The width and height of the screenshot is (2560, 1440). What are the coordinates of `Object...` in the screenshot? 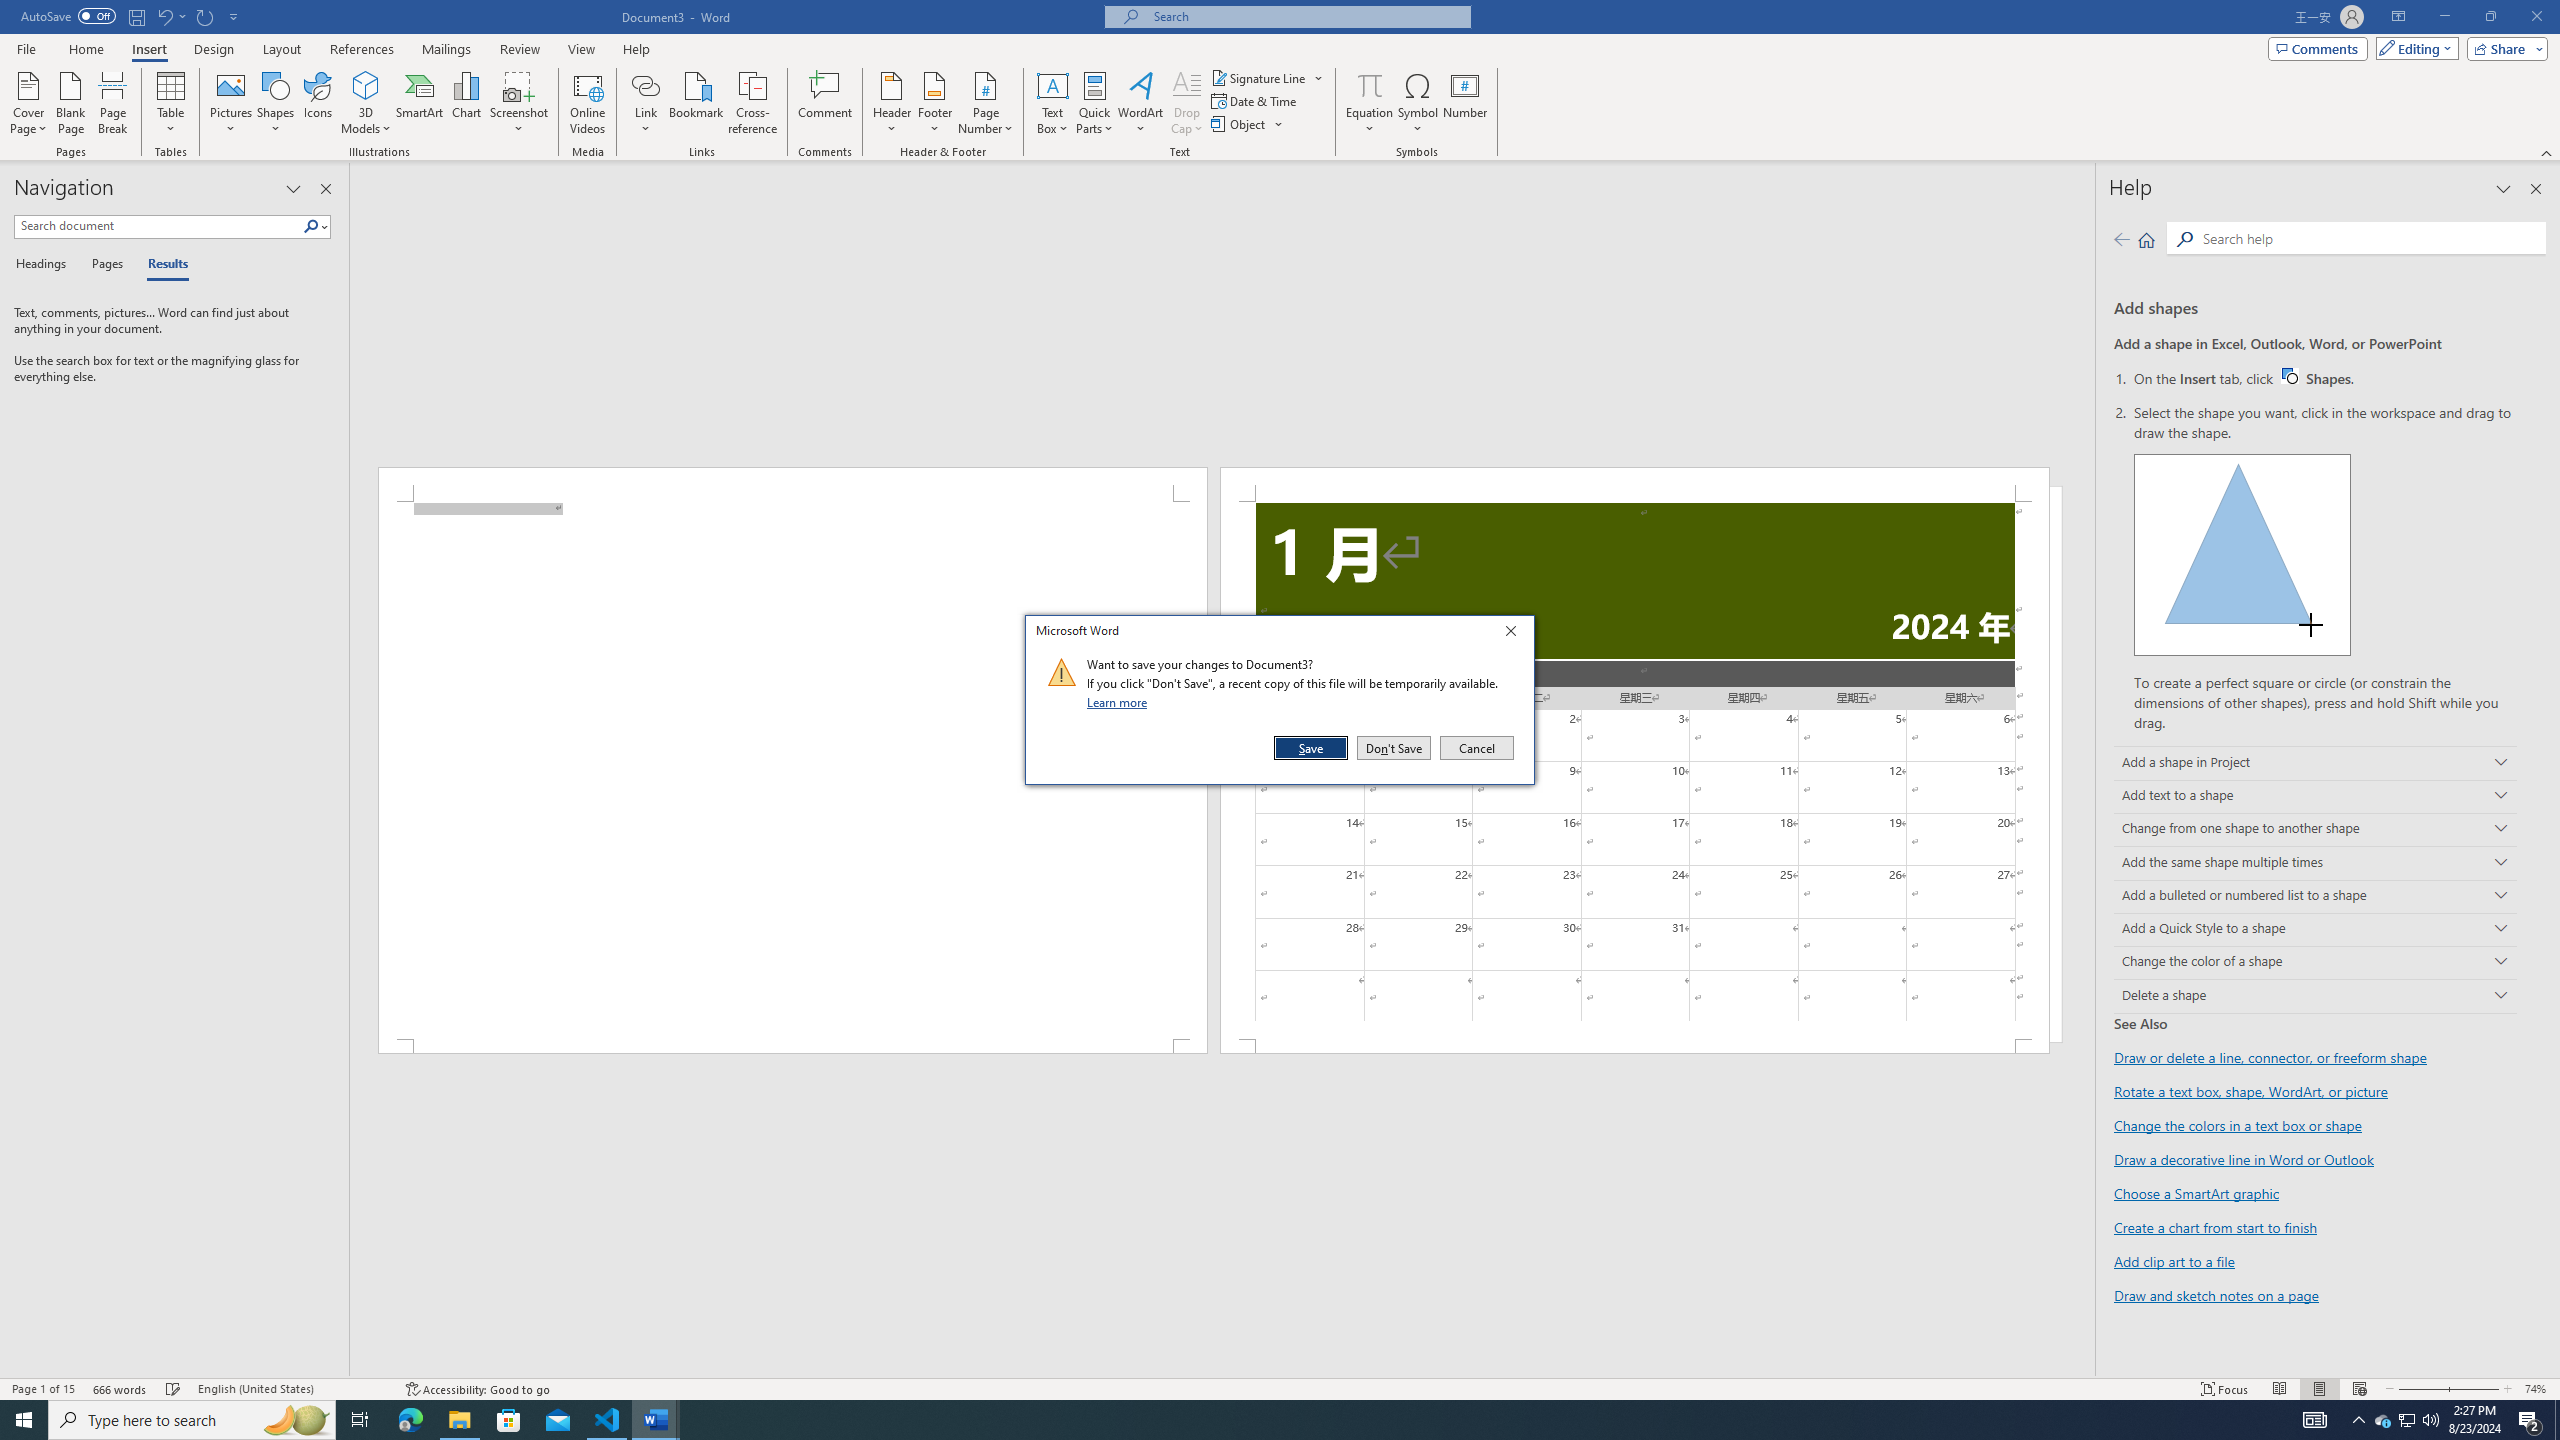 It's located at (1248, 124).